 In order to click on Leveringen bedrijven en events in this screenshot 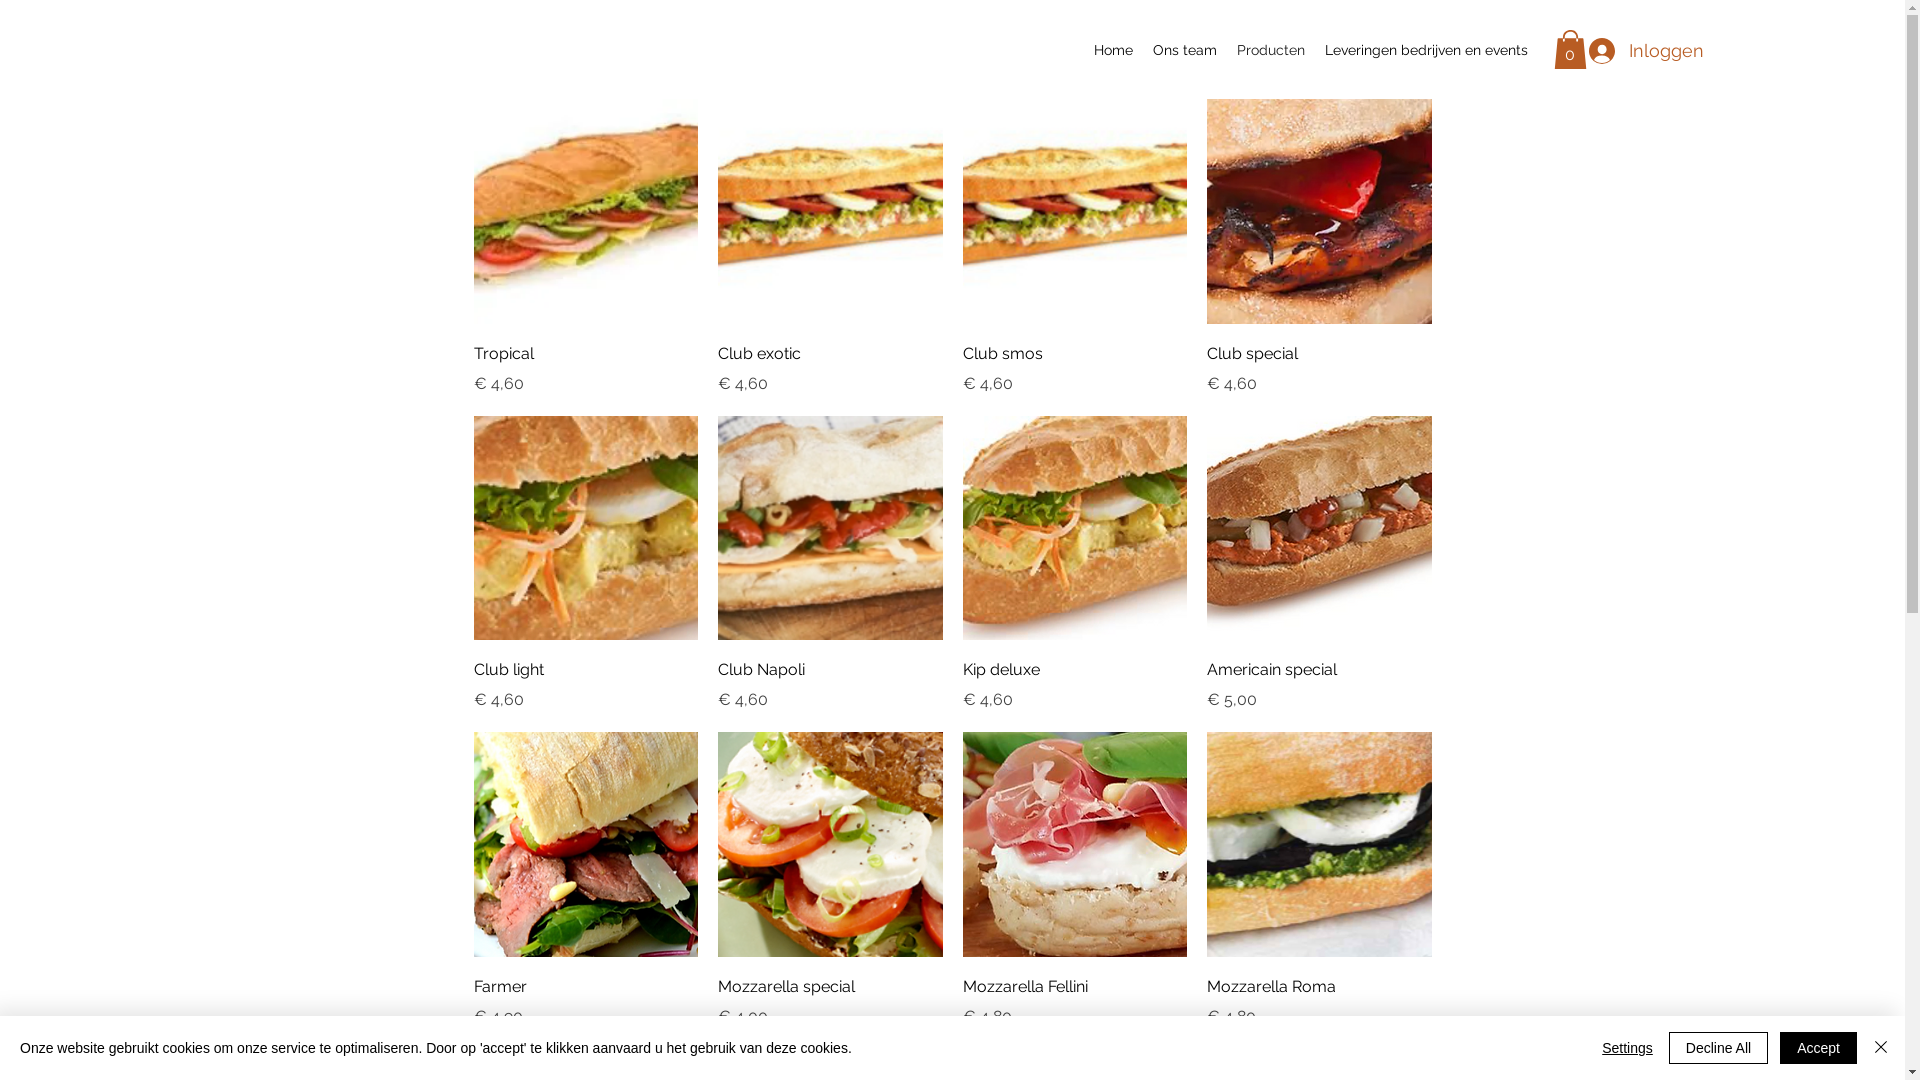, I will do `click(1426, 50)`.